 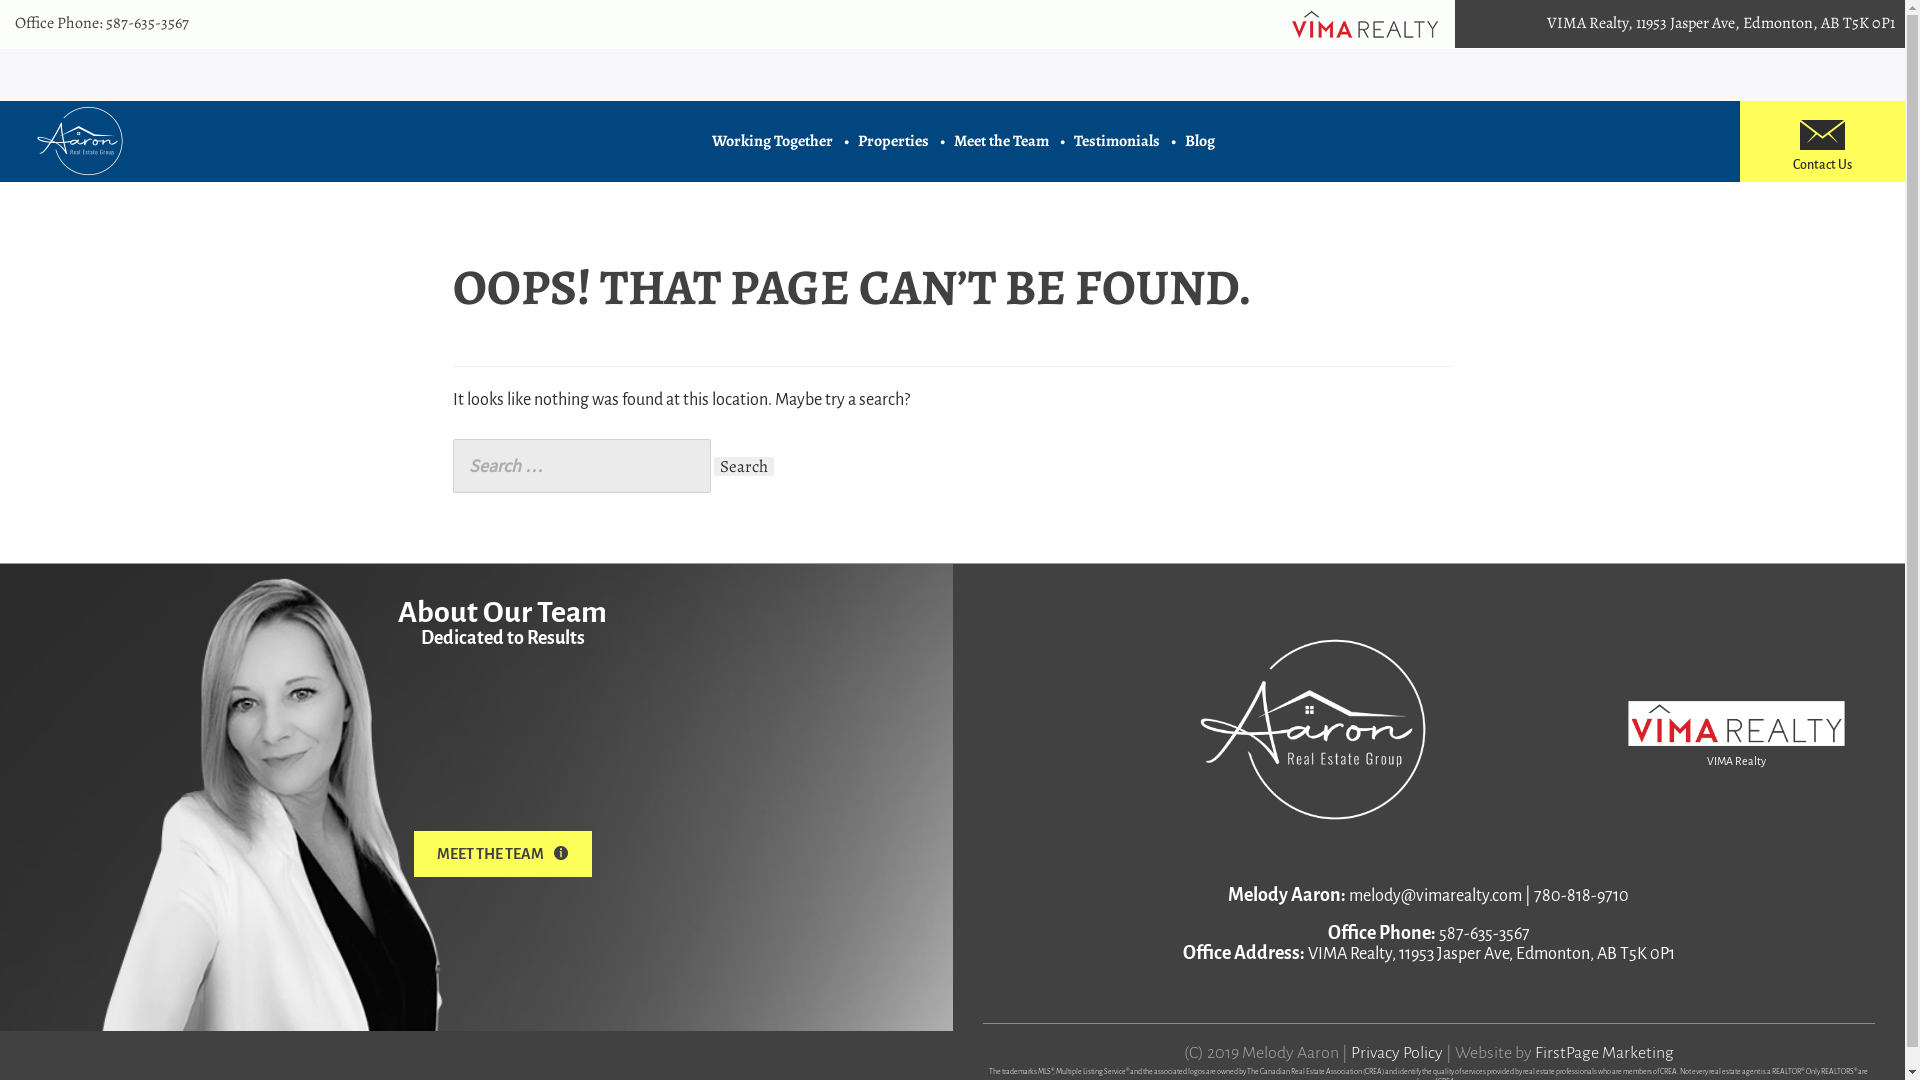 I want to click on FirstPage Marketing, so click(x=1604, y=1053).